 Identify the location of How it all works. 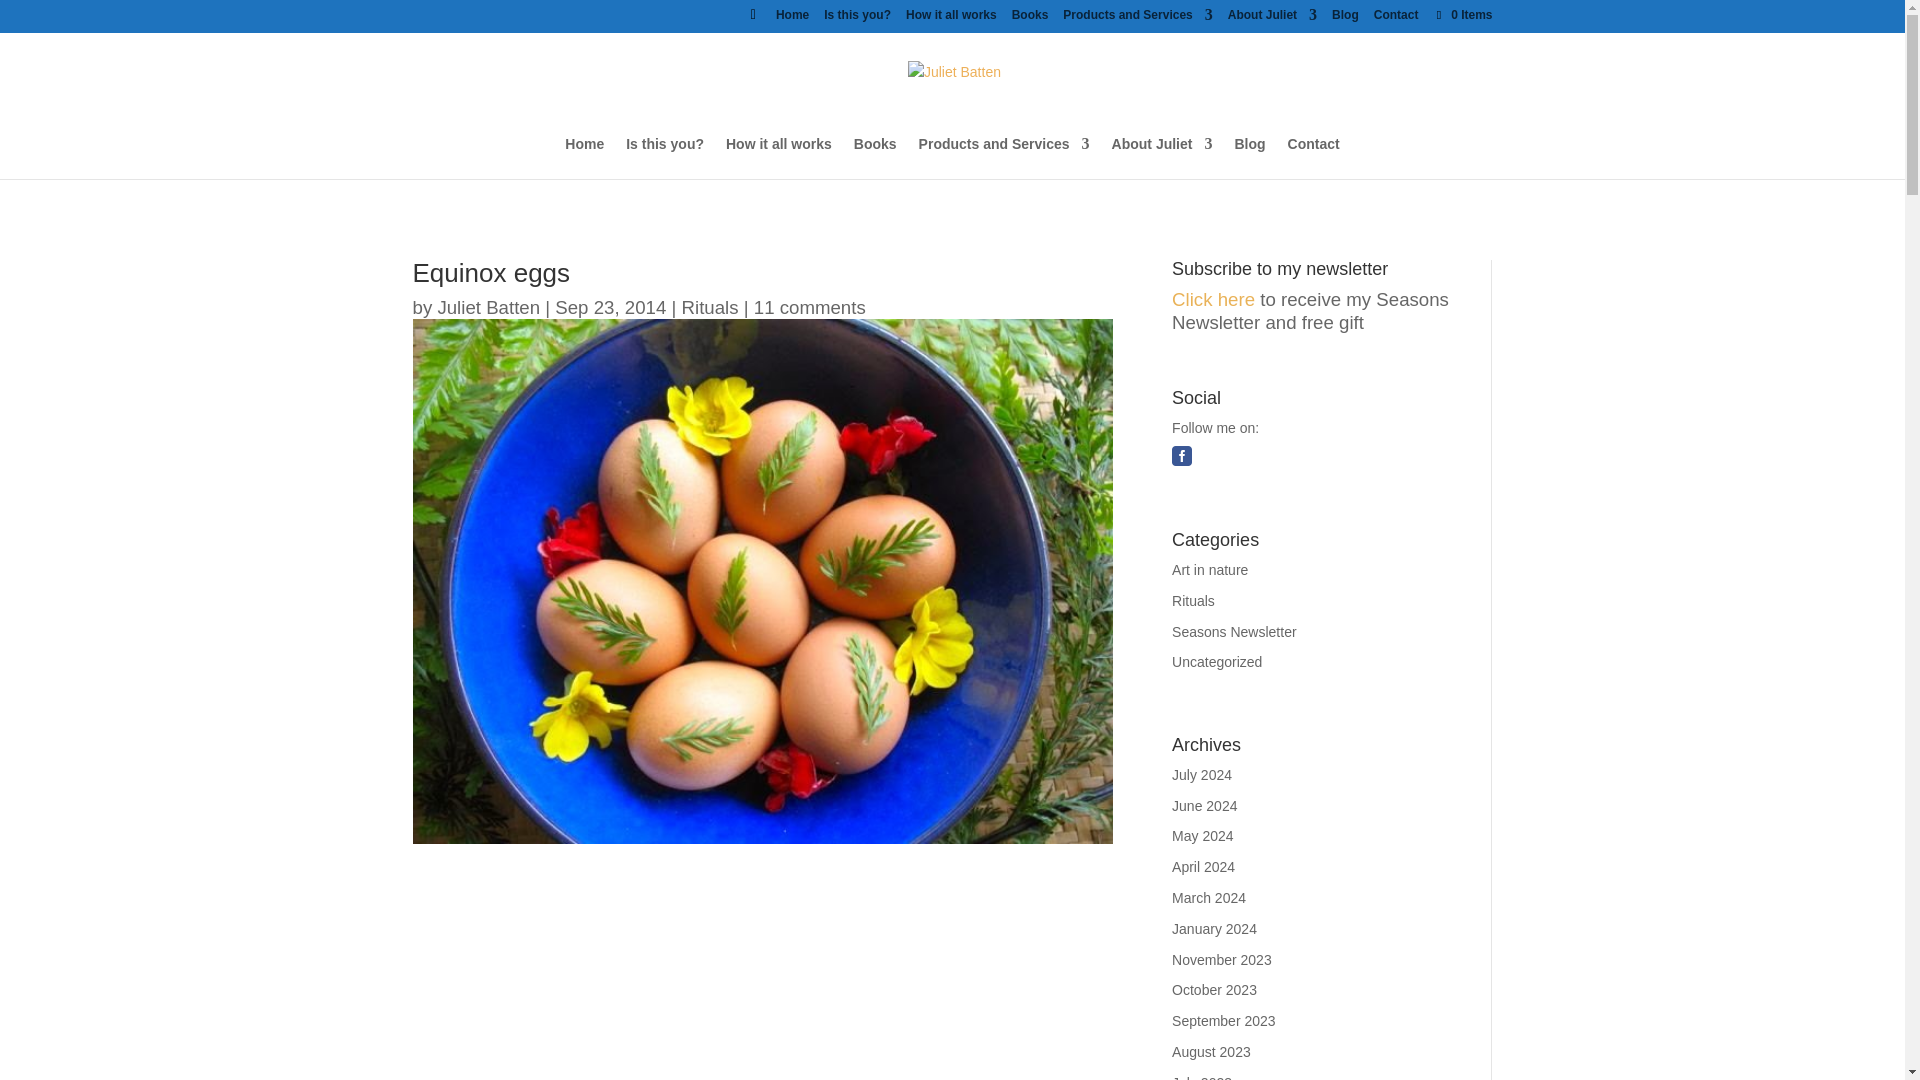
(778, 157).